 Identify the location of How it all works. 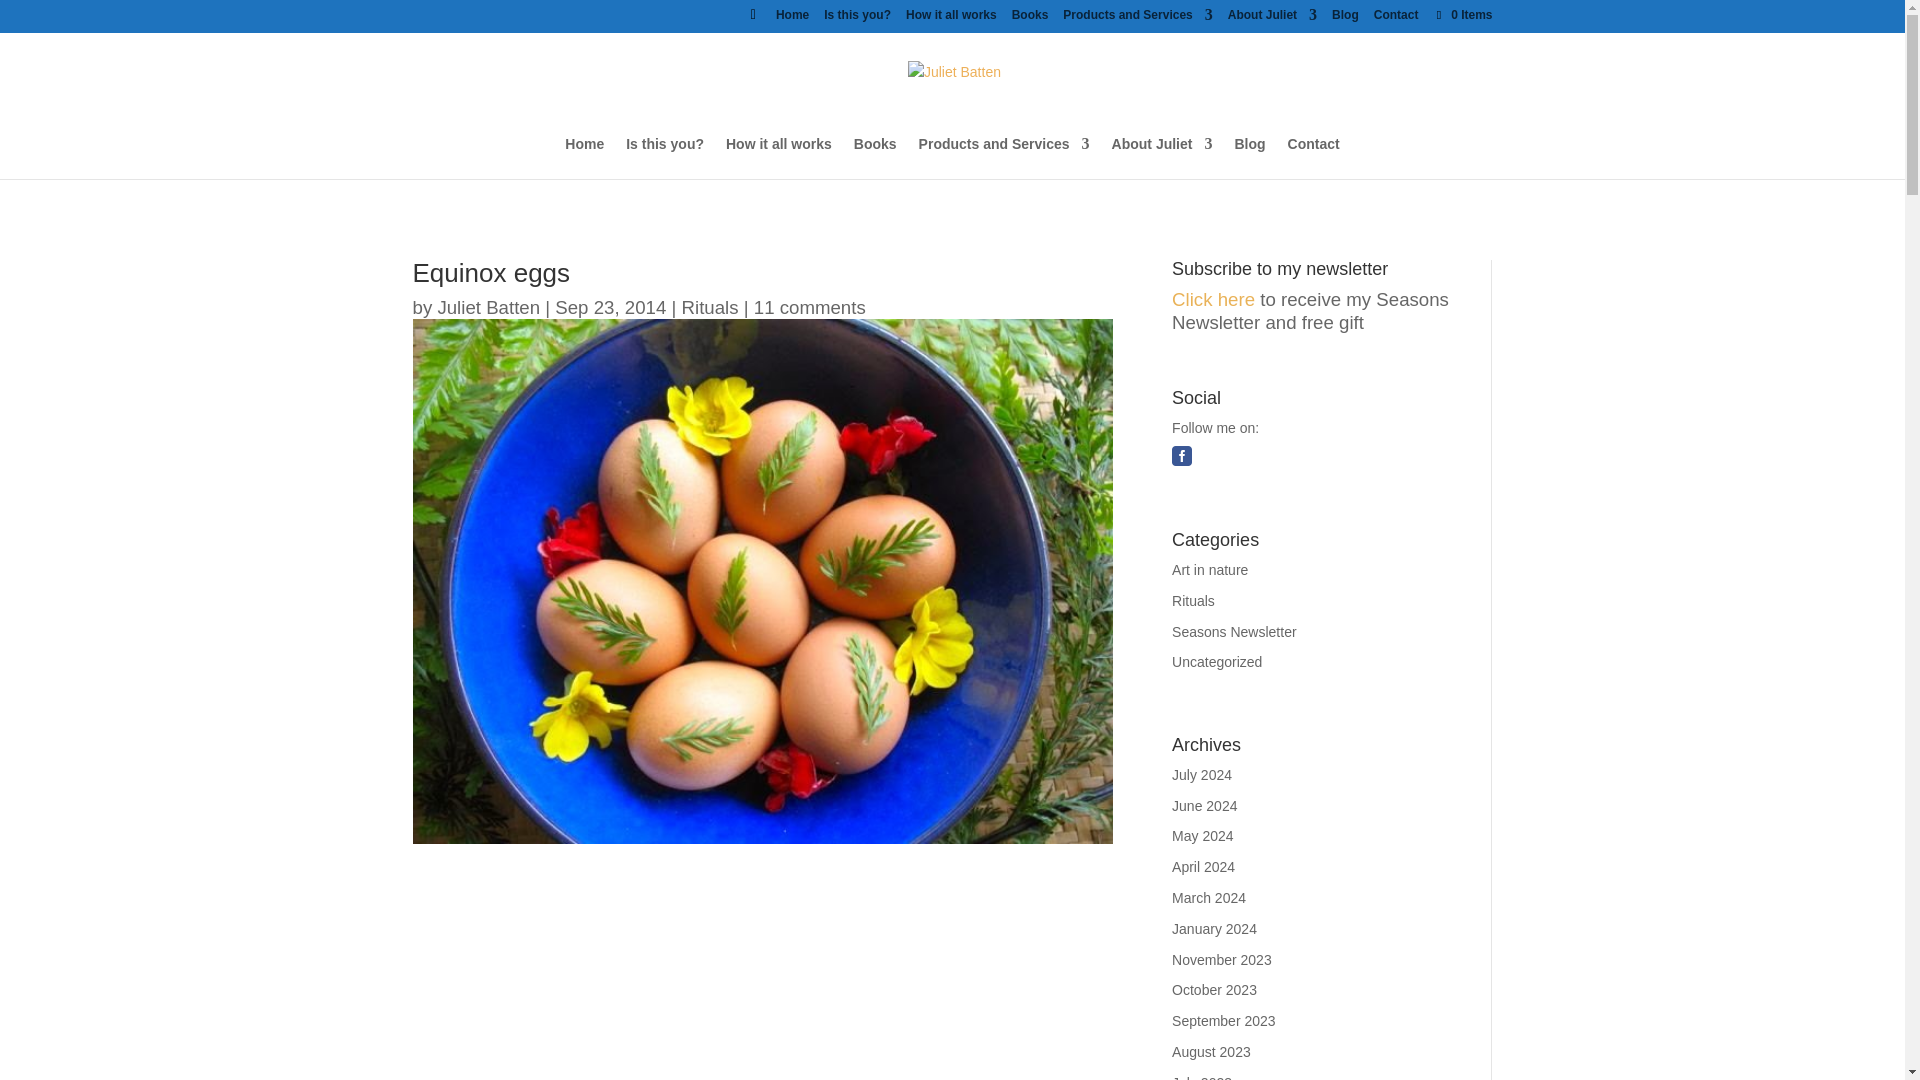
(778, 157).